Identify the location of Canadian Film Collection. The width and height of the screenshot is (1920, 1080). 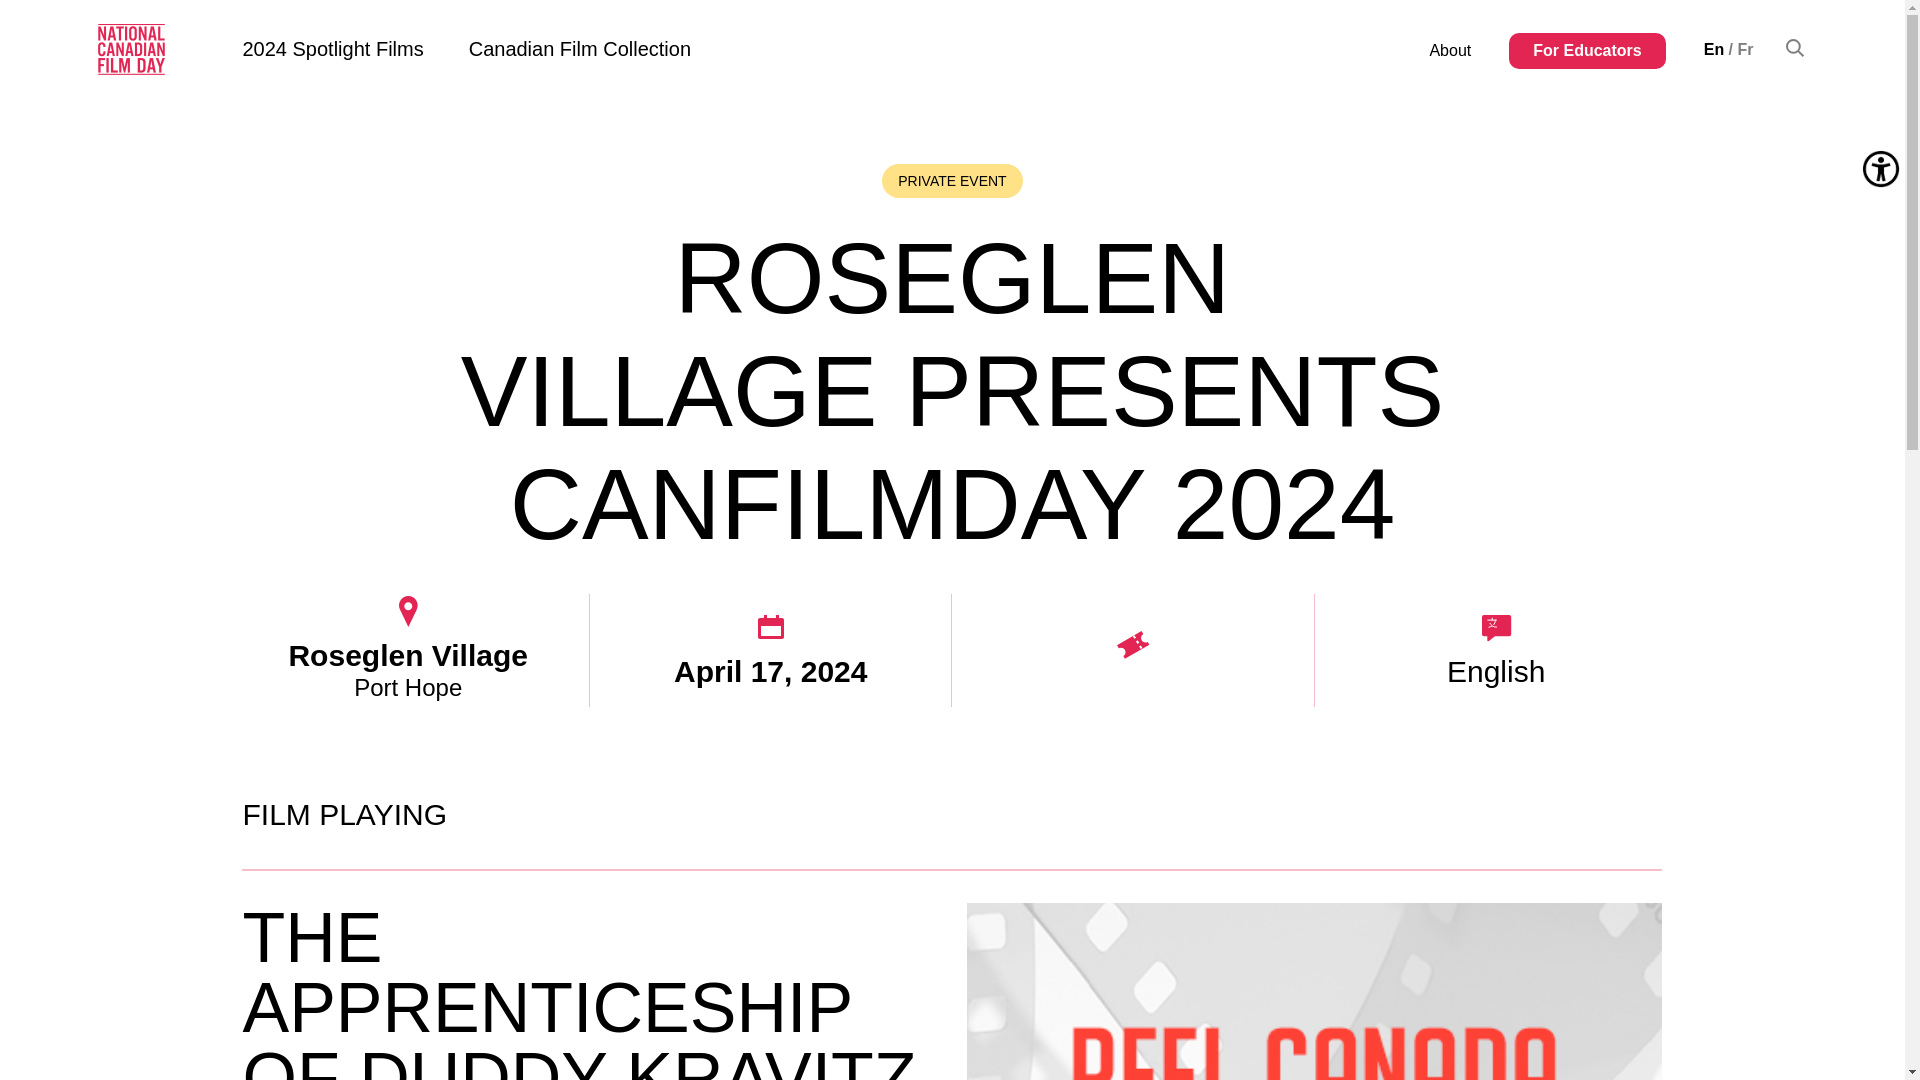
(580, 48).